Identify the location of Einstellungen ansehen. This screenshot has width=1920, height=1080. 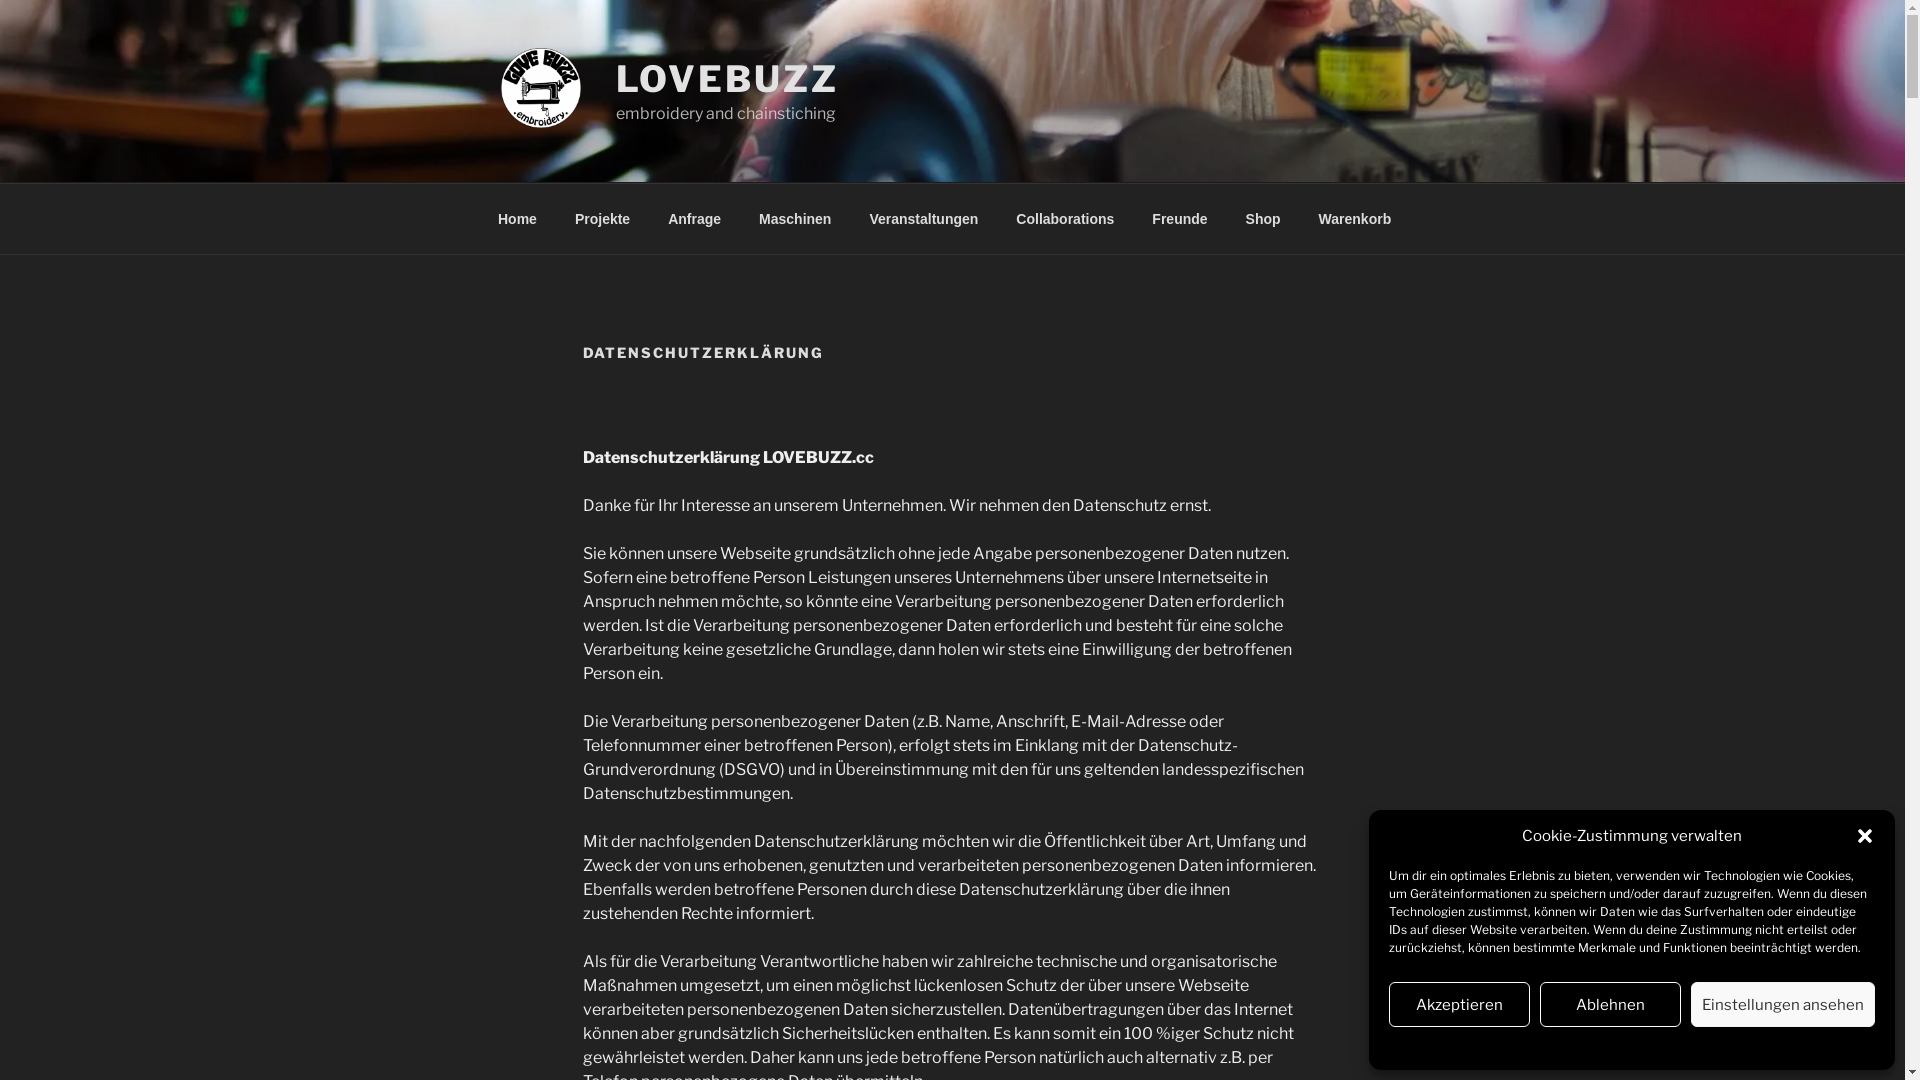
(1783, 1004).